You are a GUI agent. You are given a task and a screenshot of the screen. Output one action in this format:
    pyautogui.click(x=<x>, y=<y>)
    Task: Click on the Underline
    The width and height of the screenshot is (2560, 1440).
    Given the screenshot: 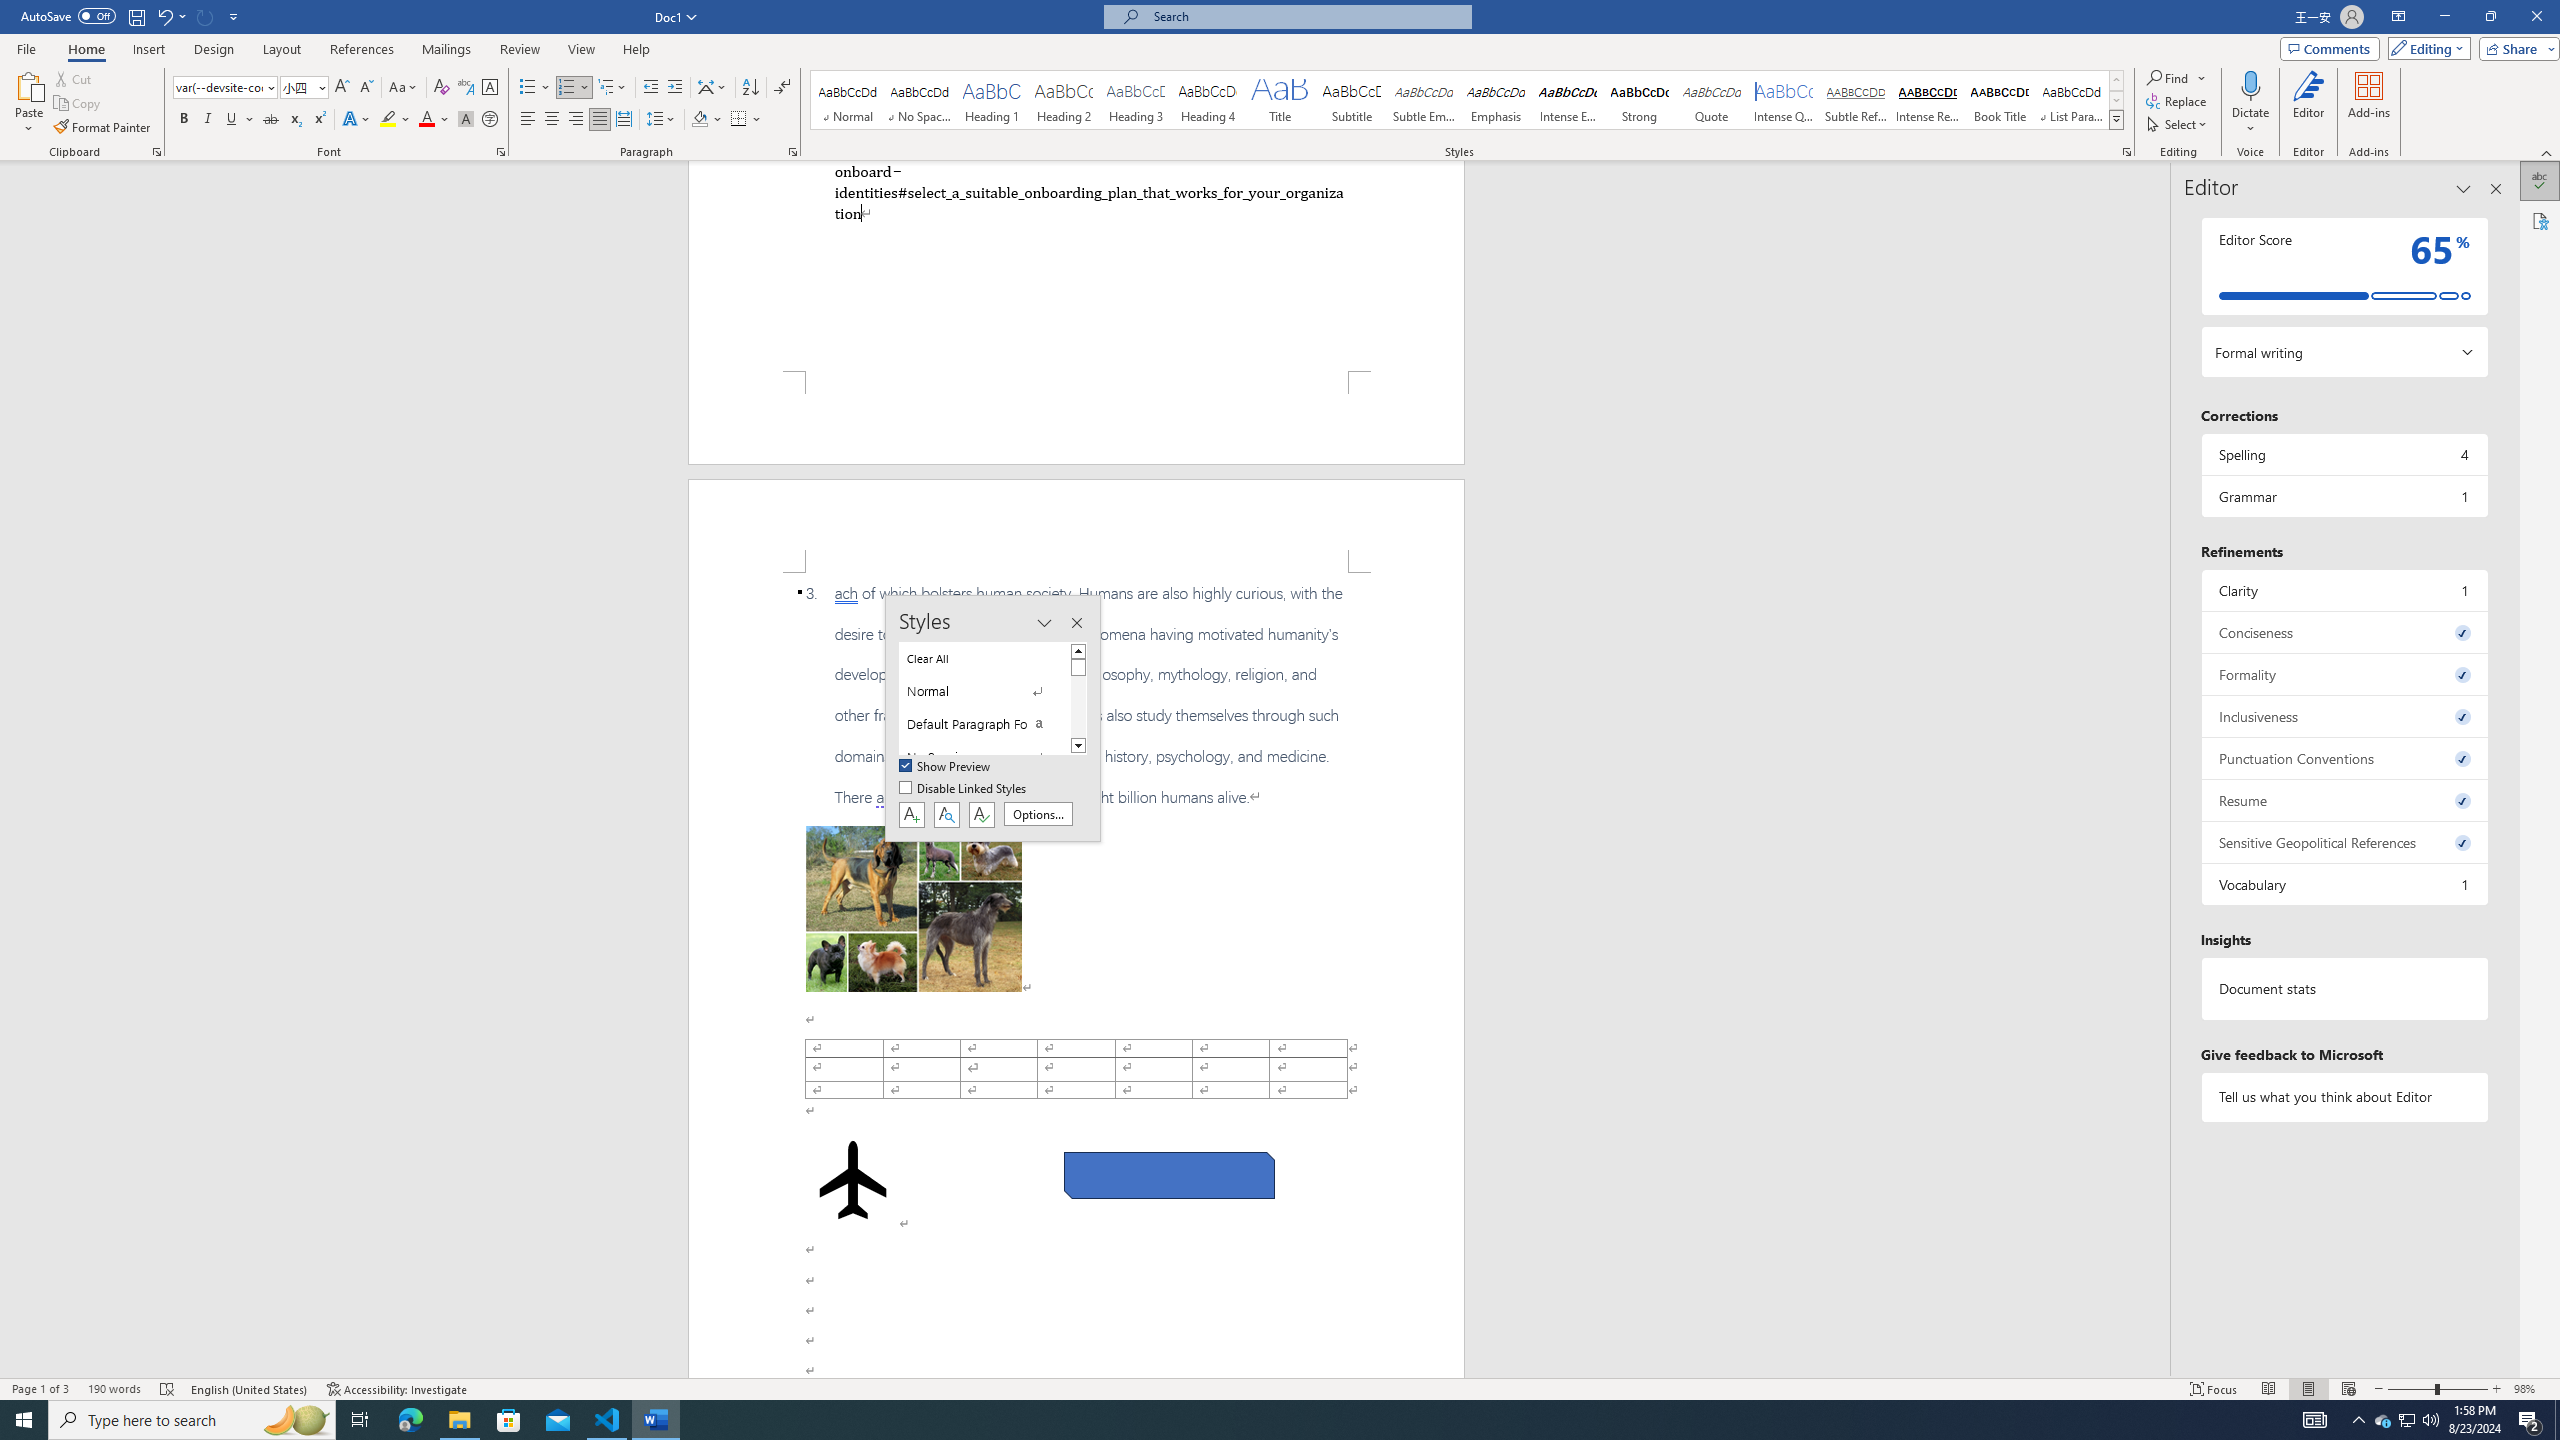 What is the action you would take?
    pyautogui.click(x=232, y=120)
    